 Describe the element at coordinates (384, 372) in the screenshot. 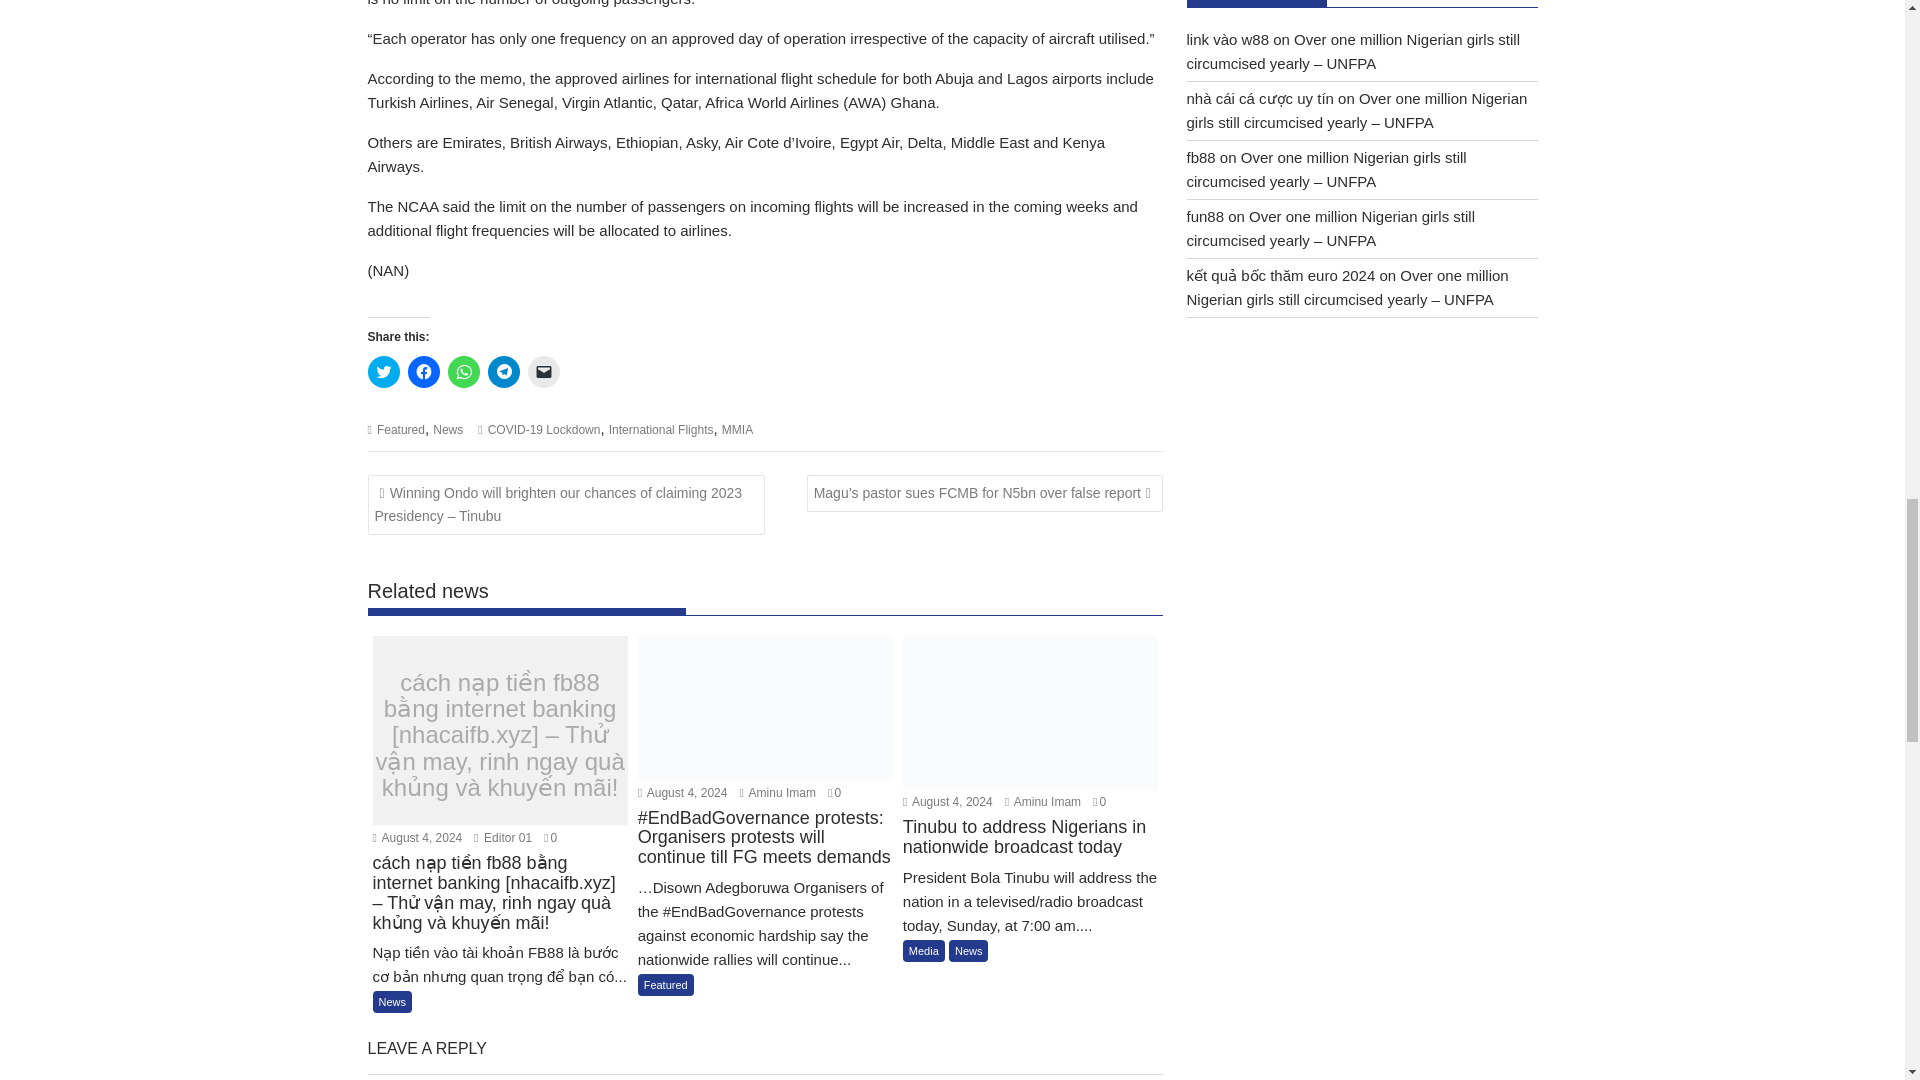

I see `Click to share on Twitter` at that location.